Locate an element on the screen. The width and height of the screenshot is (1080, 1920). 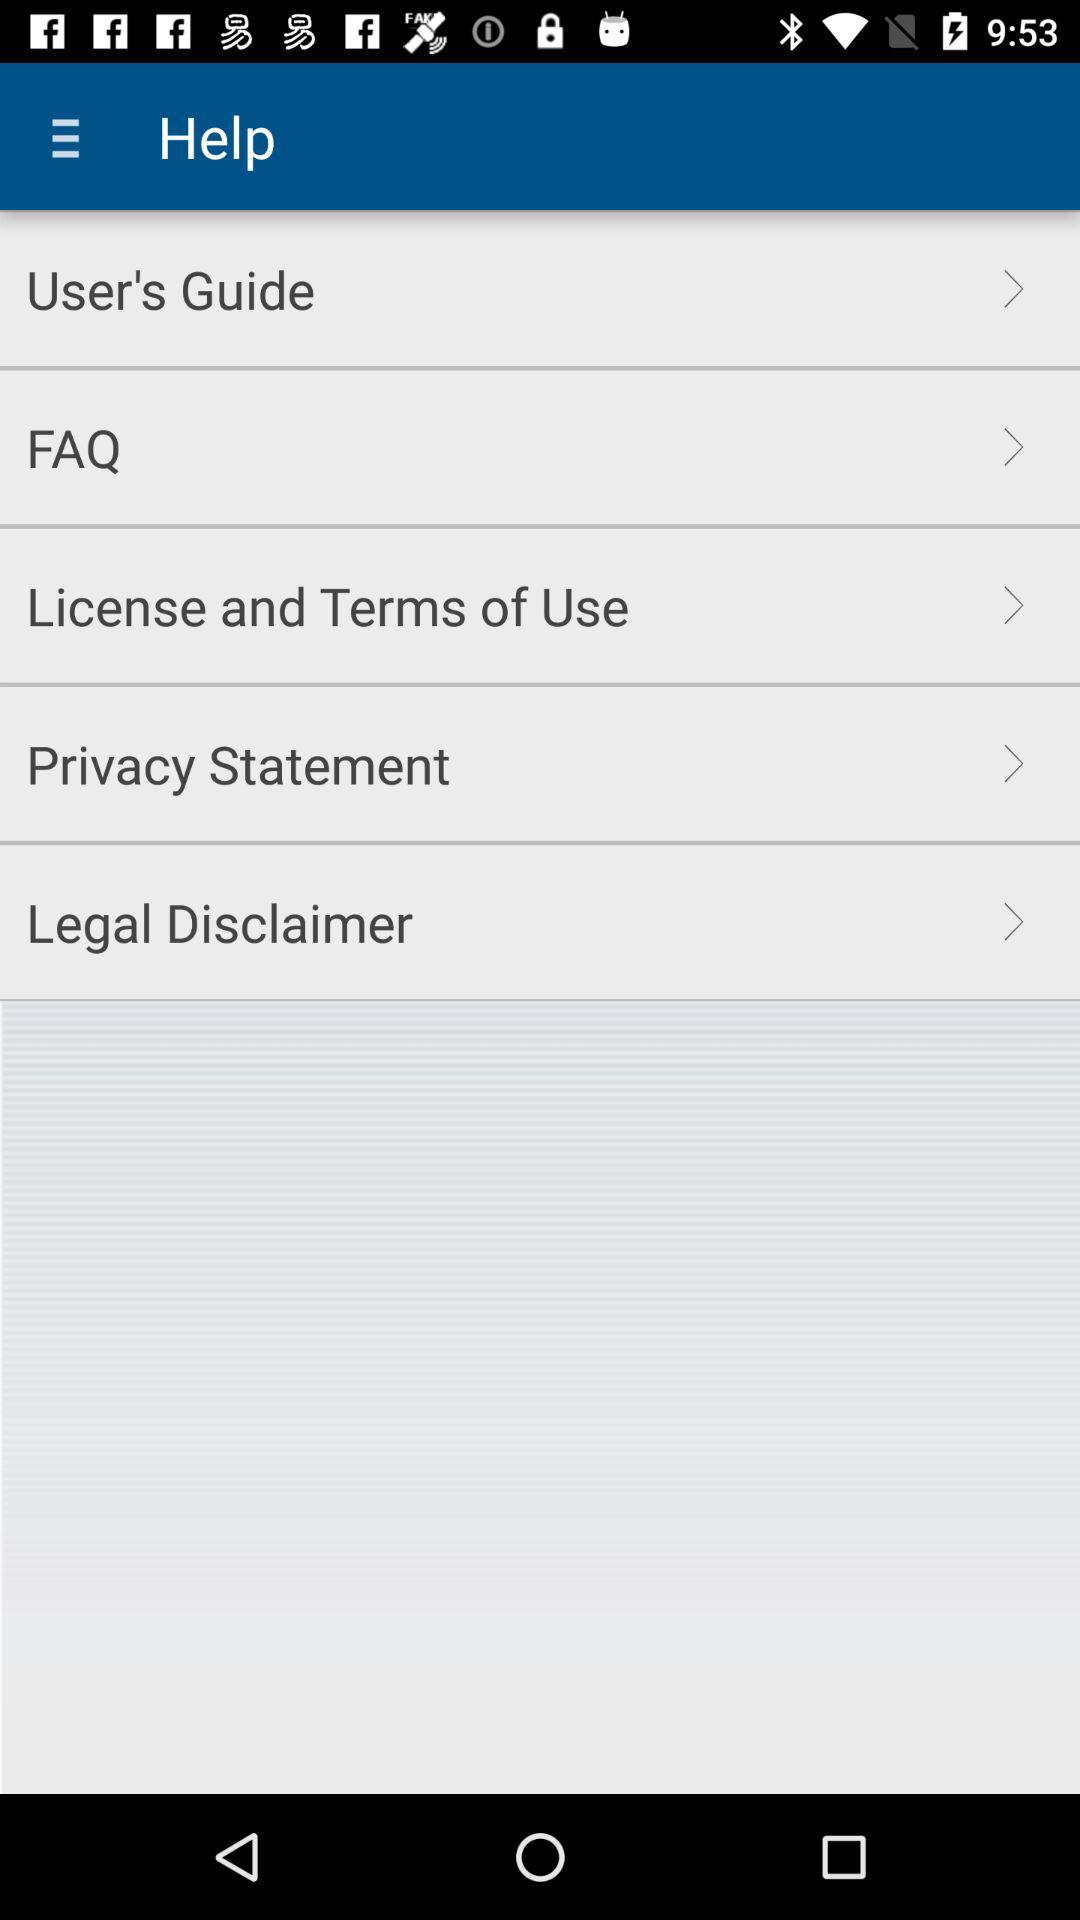
launch user's guide icon is located at coordinates (170, 288).